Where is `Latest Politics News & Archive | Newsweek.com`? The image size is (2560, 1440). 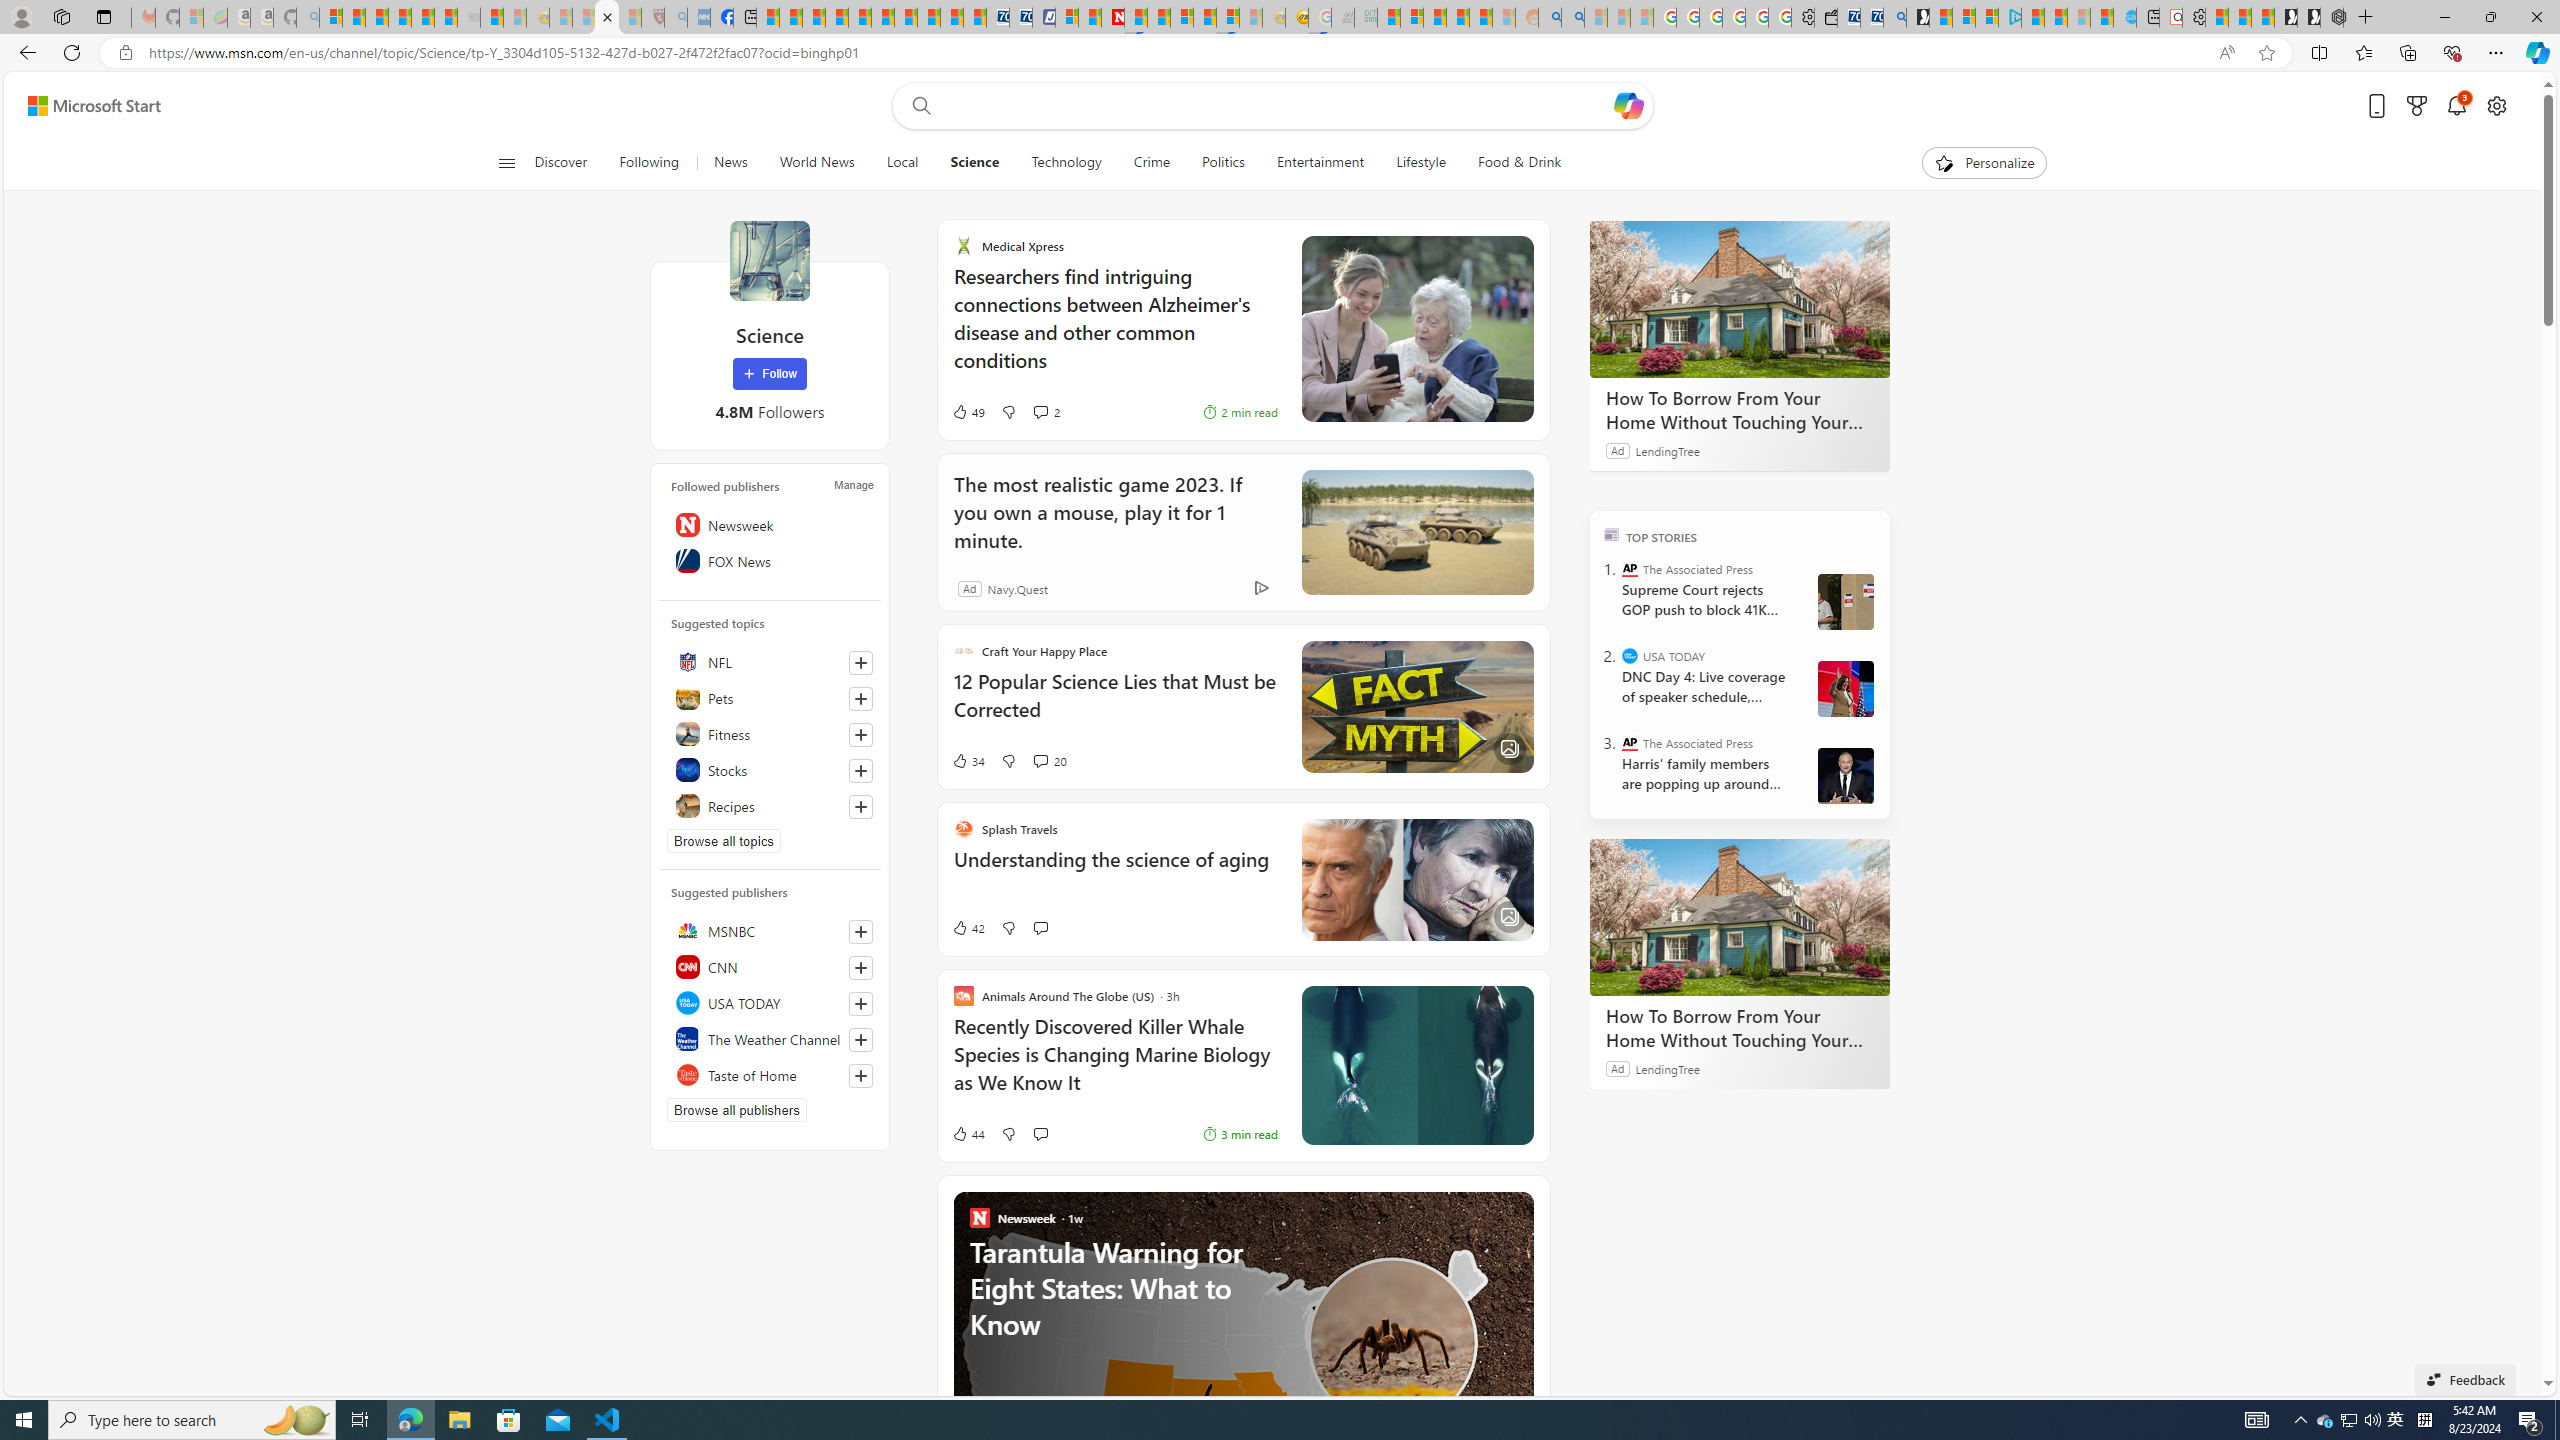 Latest Politics News & Archive | Newsweek.com is located at coordinates (1114, 17).